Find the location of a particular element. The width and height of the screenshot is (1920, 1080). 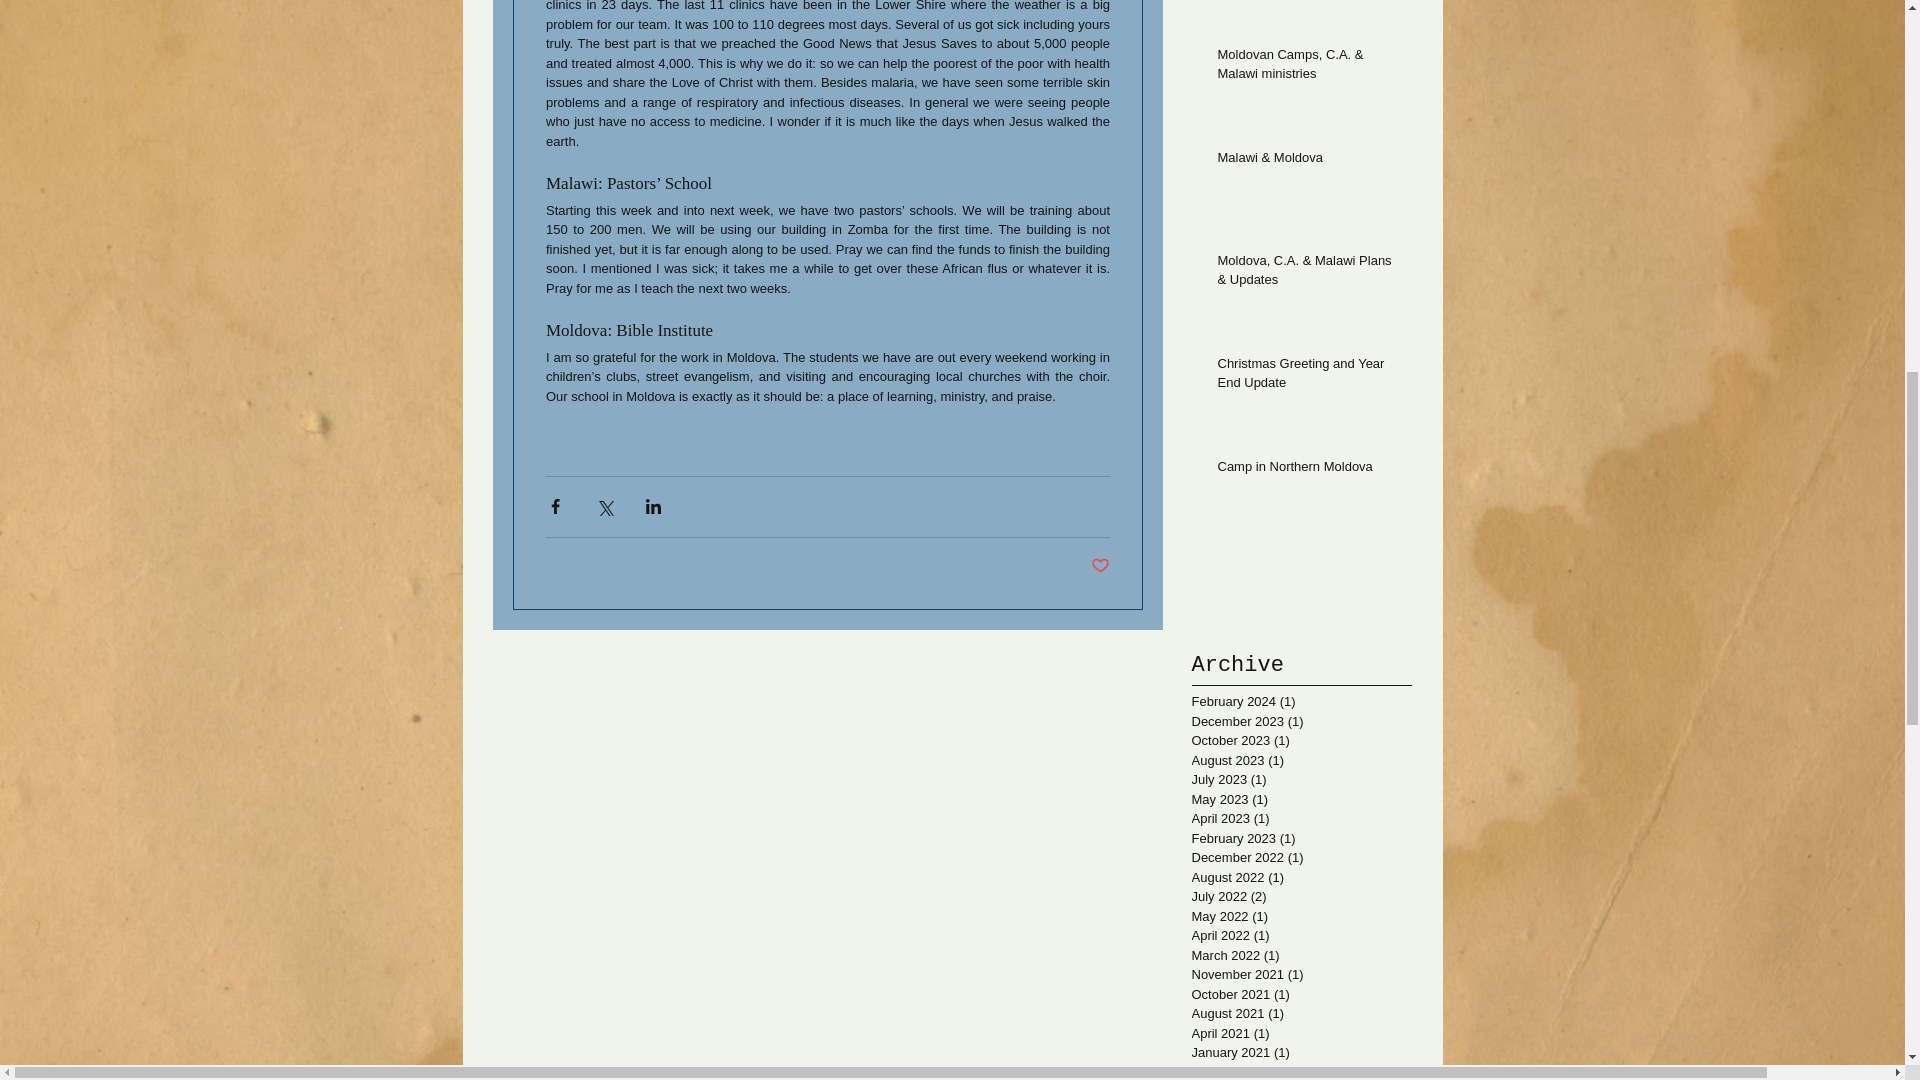

Camp in Northern Moldova is located at coordinates (1308, 470).